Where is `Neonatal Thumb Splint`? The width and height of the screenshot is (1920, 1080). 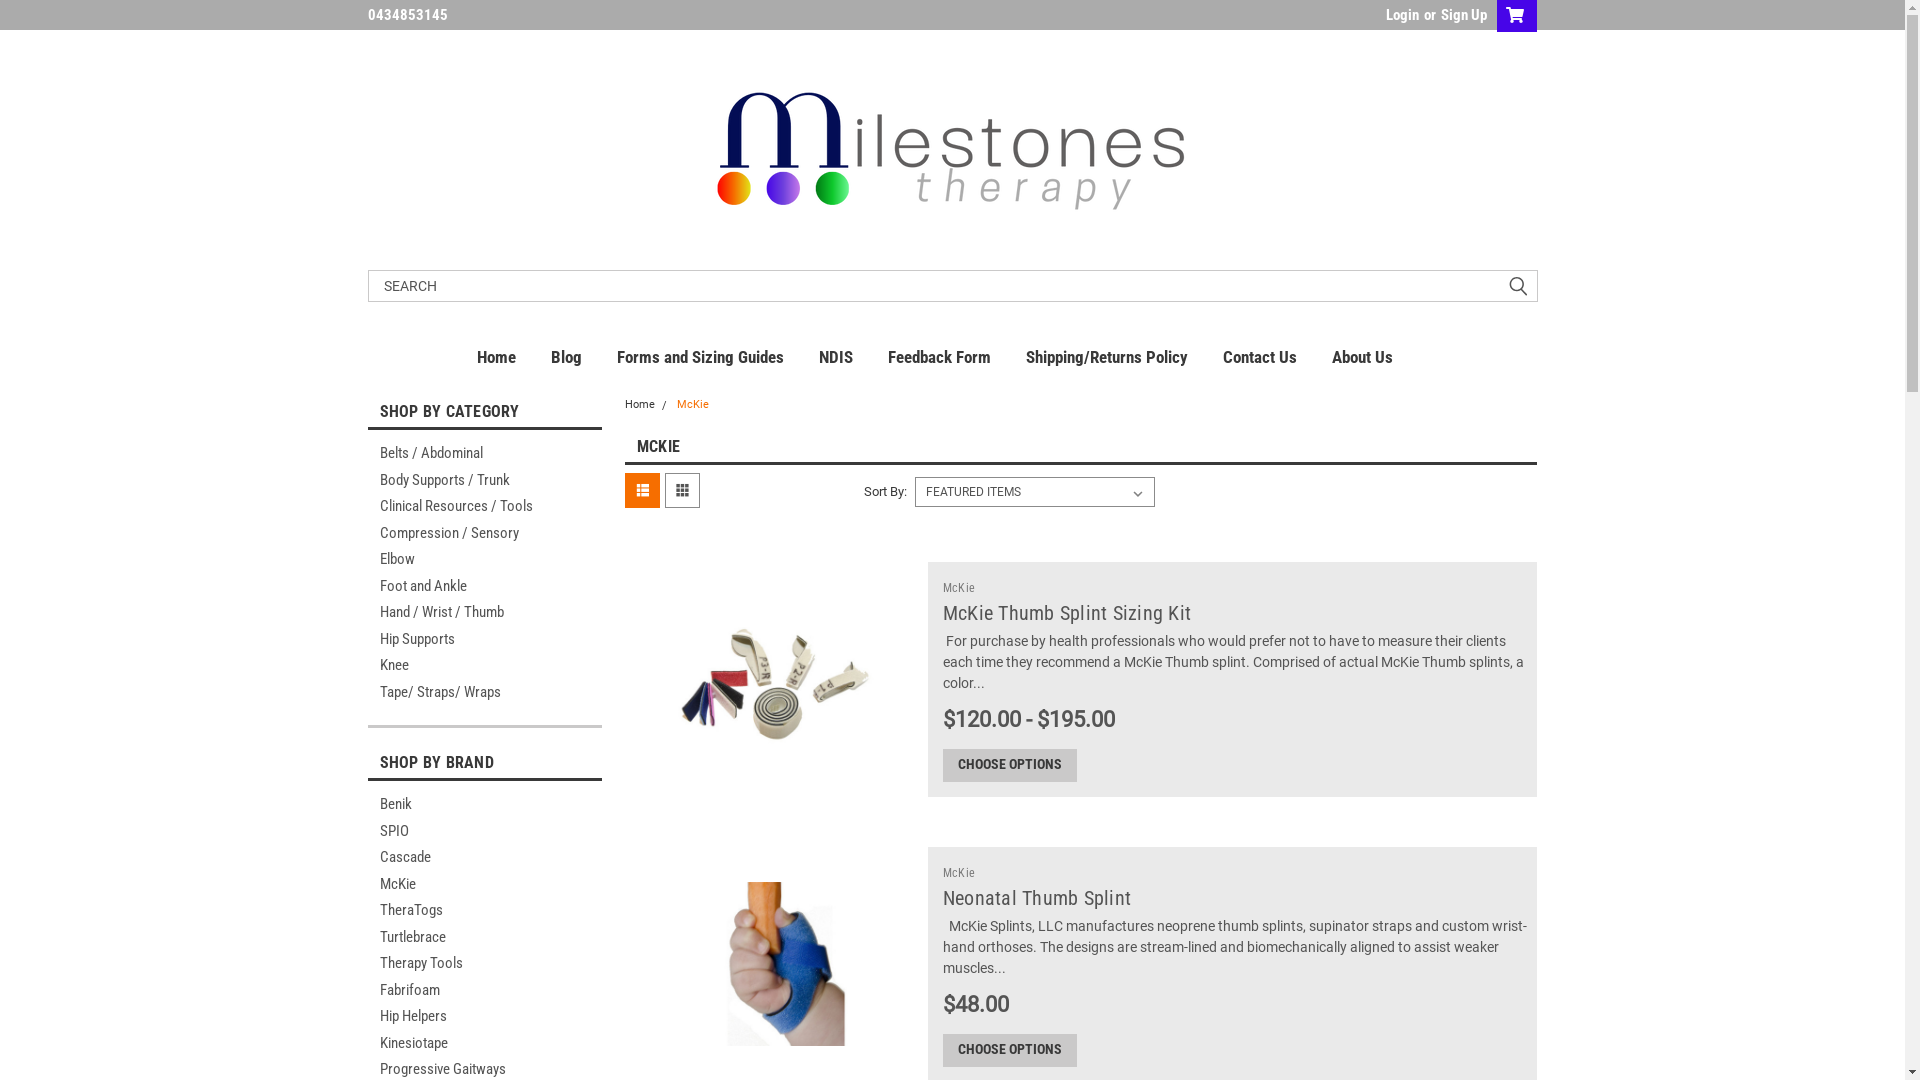 Neonatal Thumb Splint is located at coordinates (1037, 898).